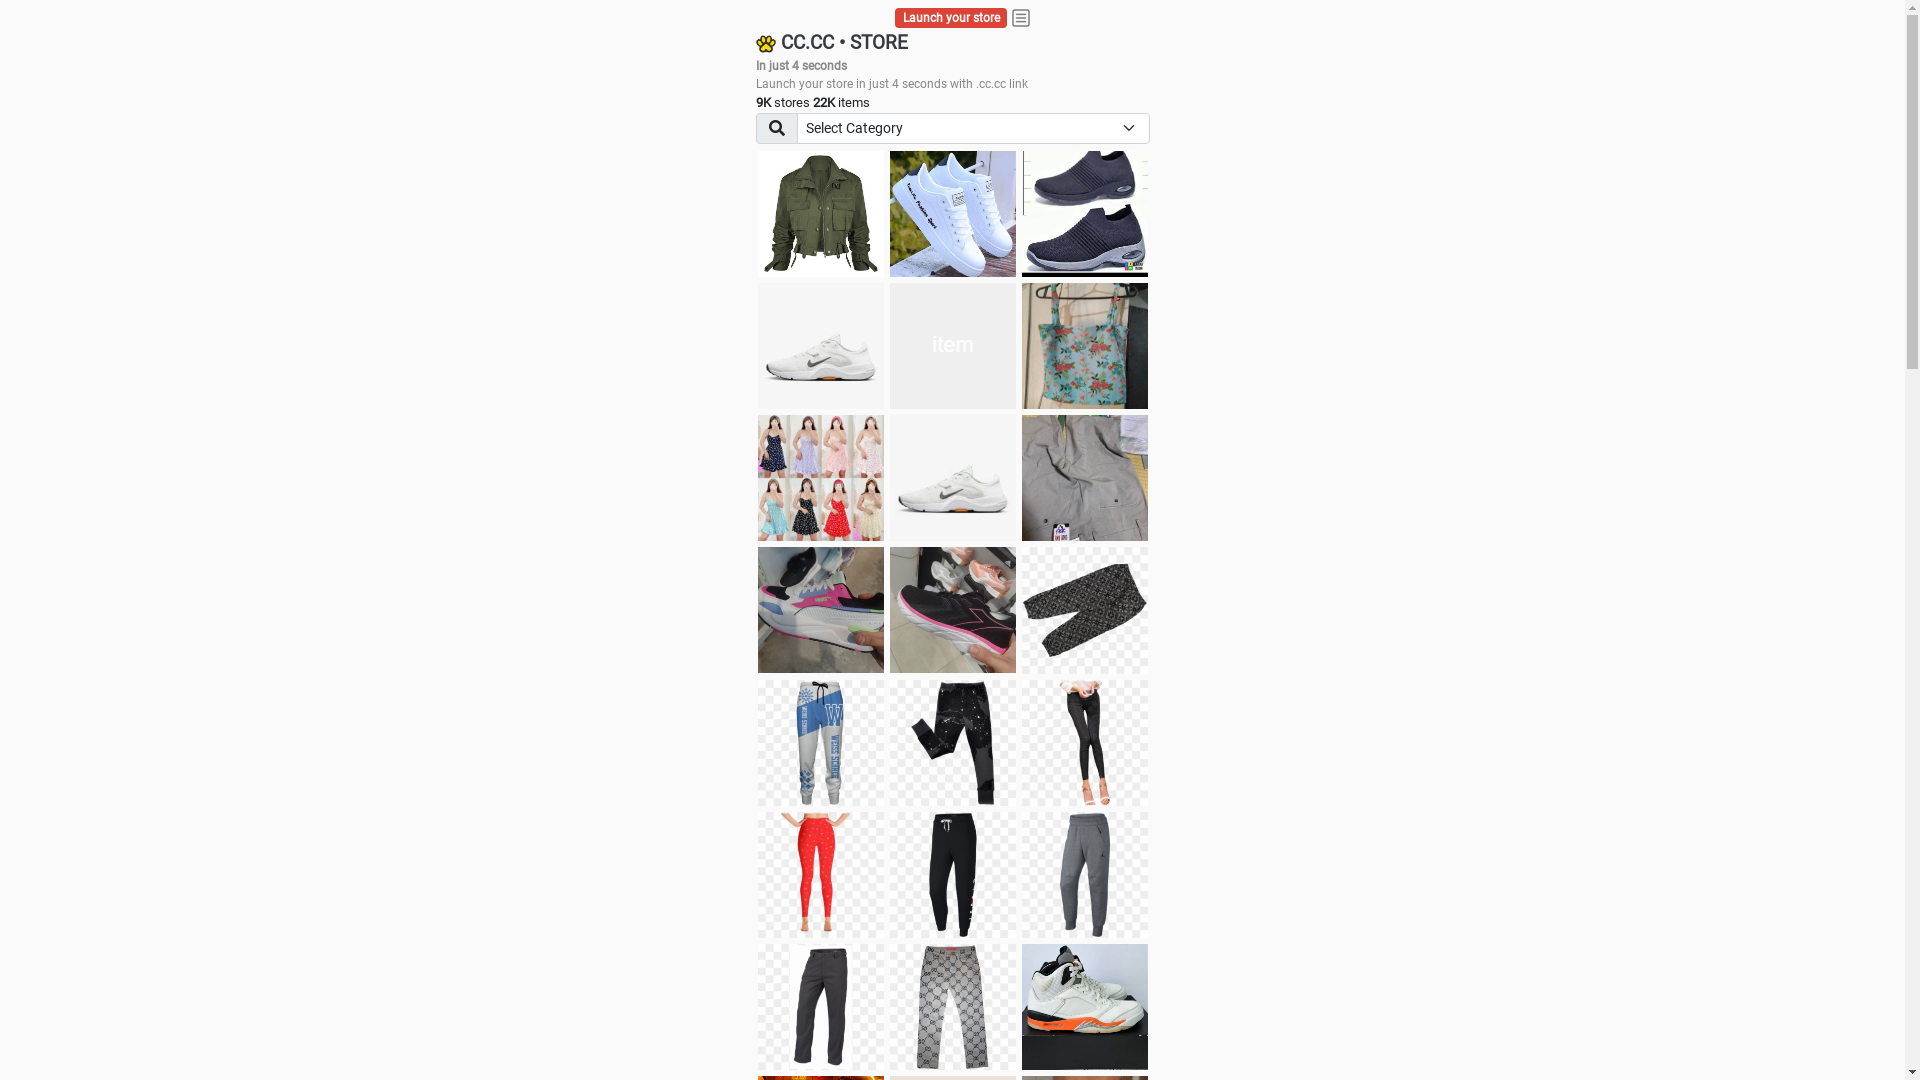  I want to click on Pant, so click(953, 875).